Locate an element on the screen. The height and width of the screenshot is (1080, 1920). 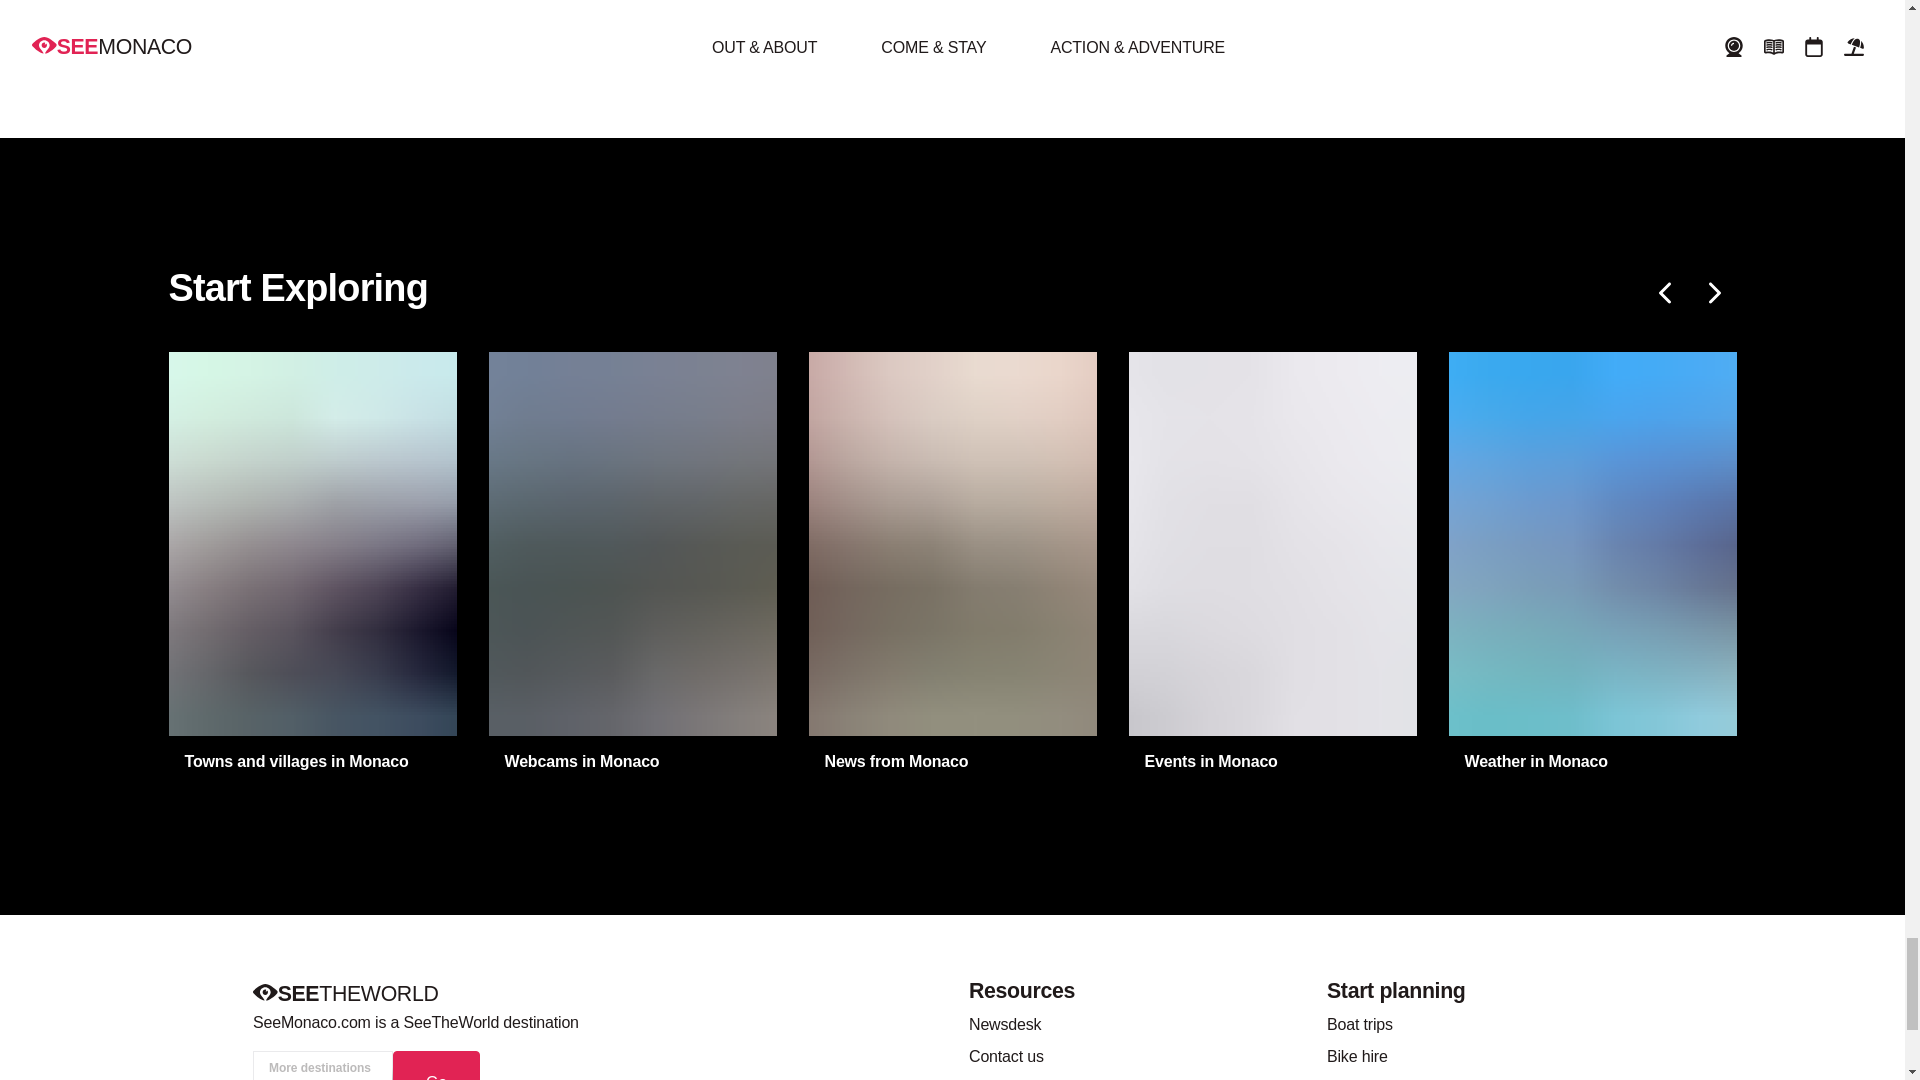
SeeTheWorld.com is located at coordinates (344, 994).